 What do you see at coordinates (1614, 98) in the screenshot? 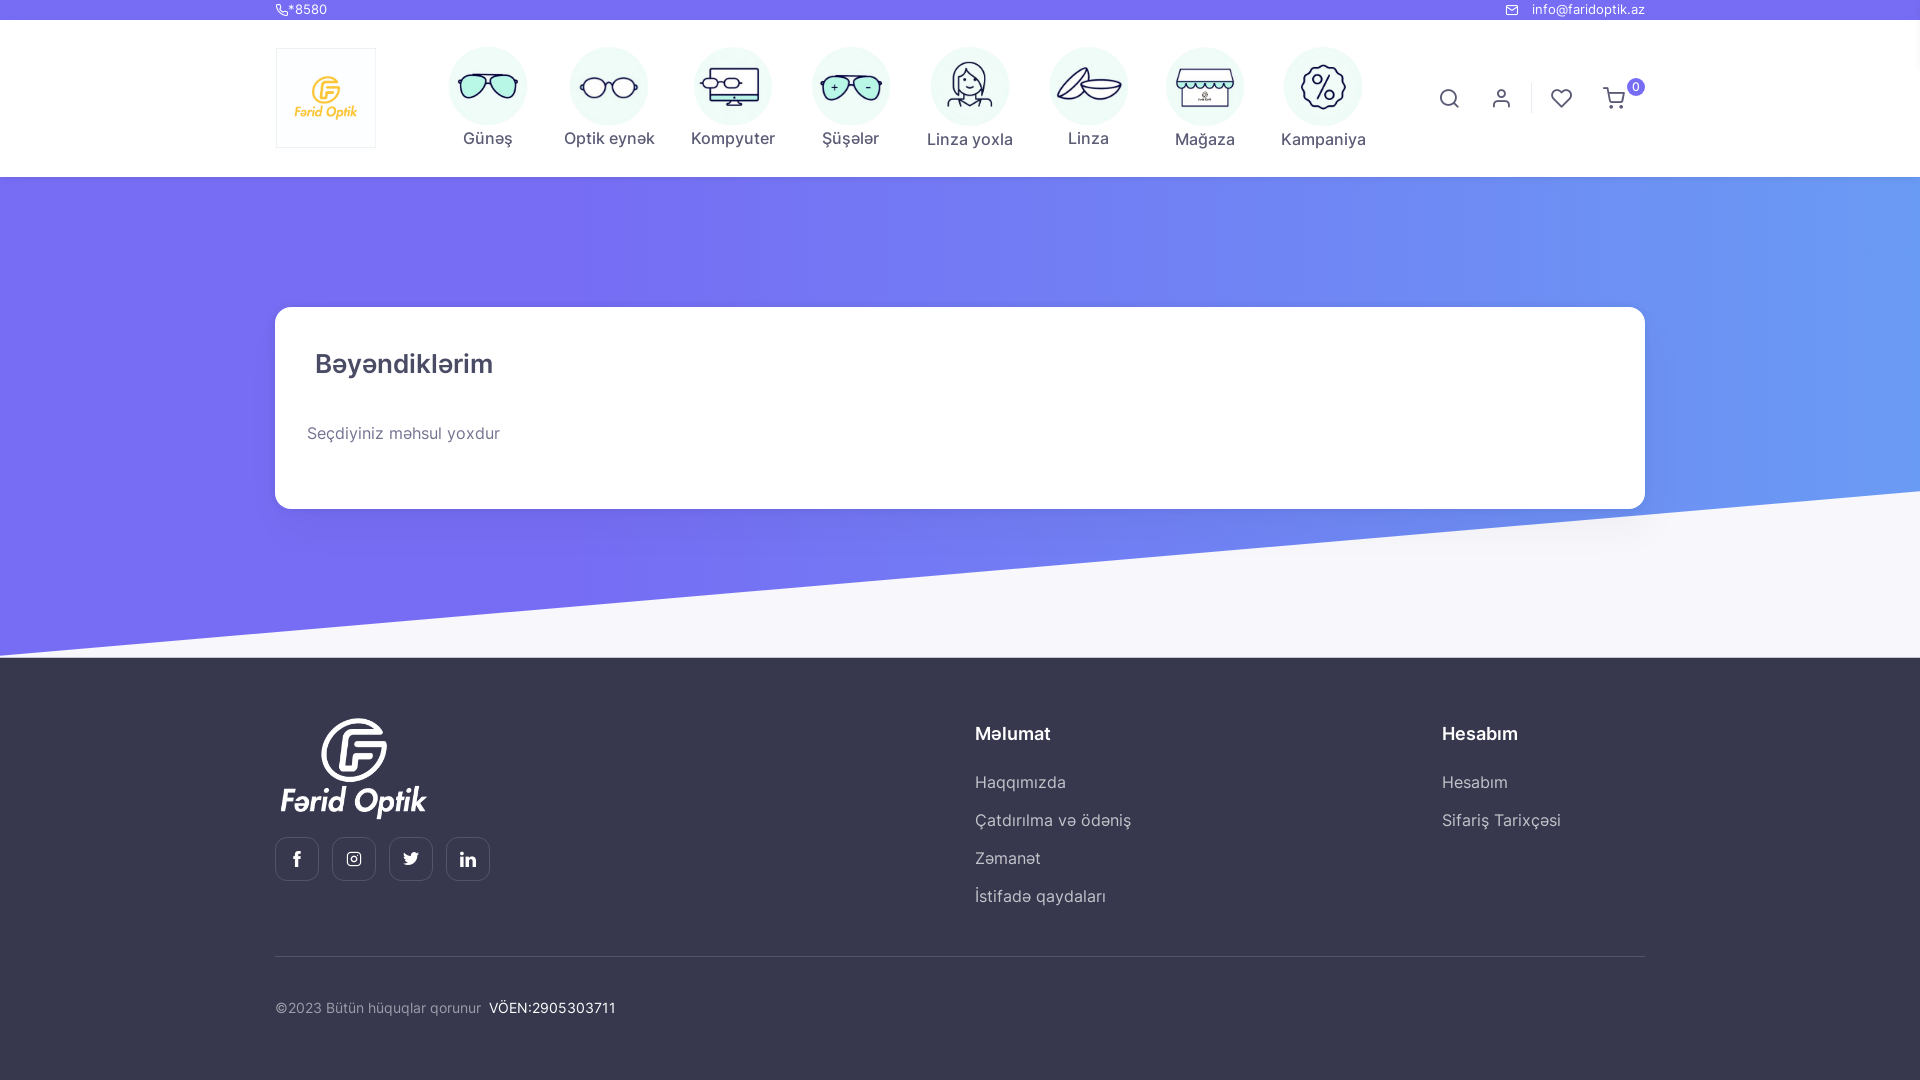
I see `0` at bounding box center [1614, 98].